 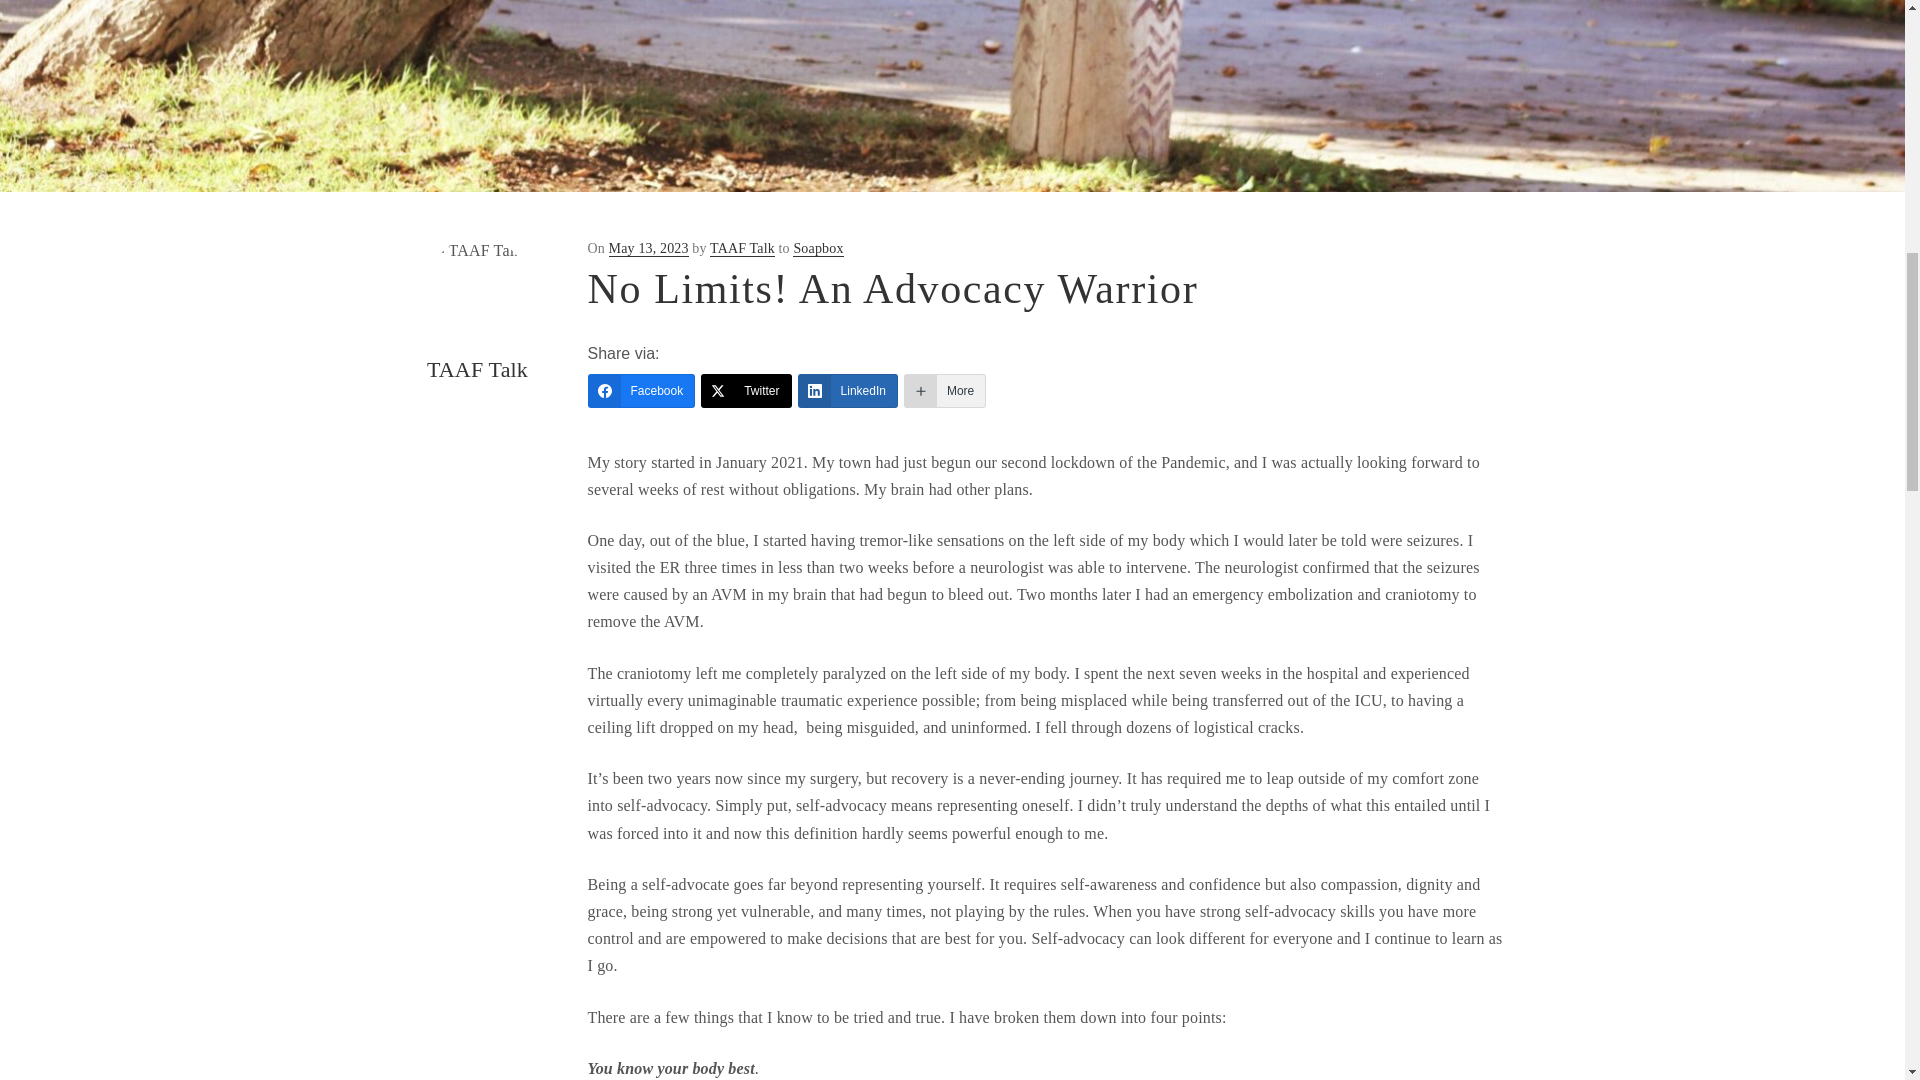 What do you see at coordinates (746, 390) in the screenshot?
I see `Twitter` at bounding box center [746, 390].